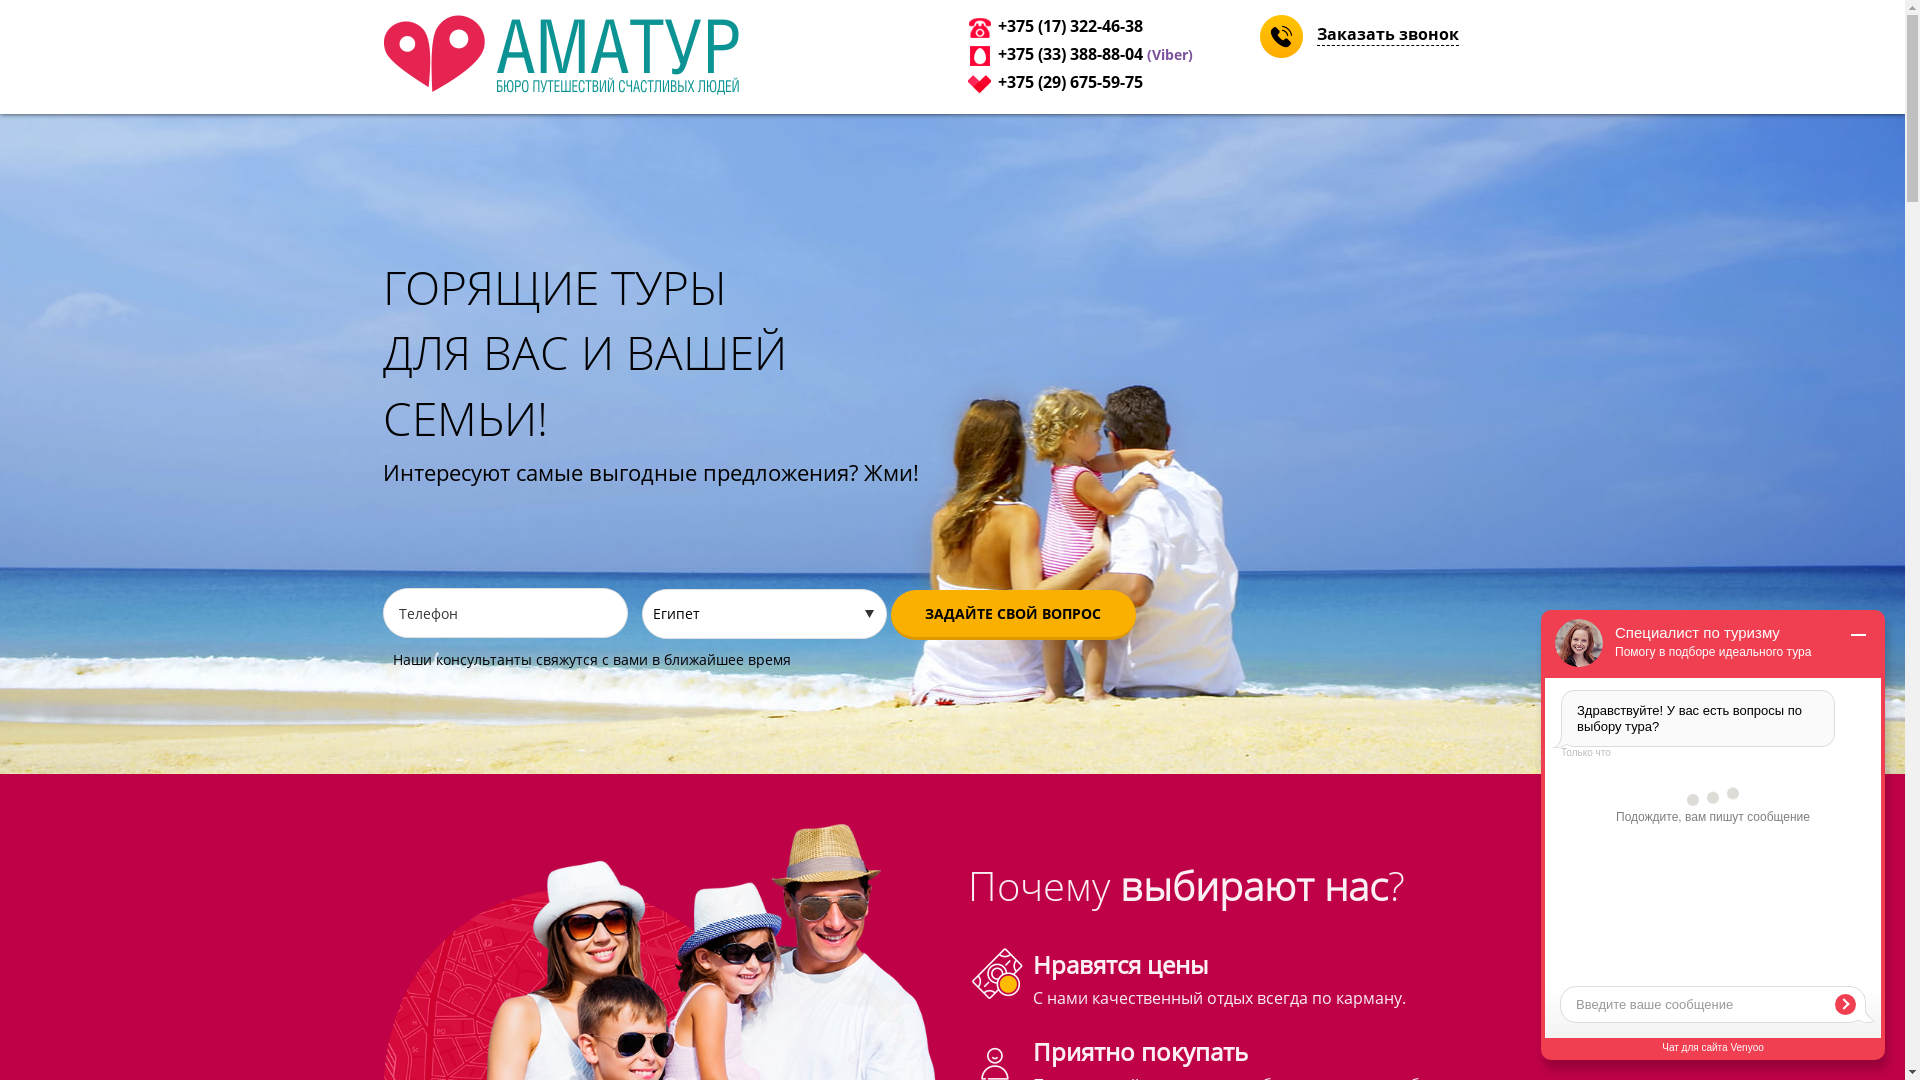  Describe the element at coordinates (1070, 82) in the screenshot. I see `+375 (29) 675-59-75` at that location.